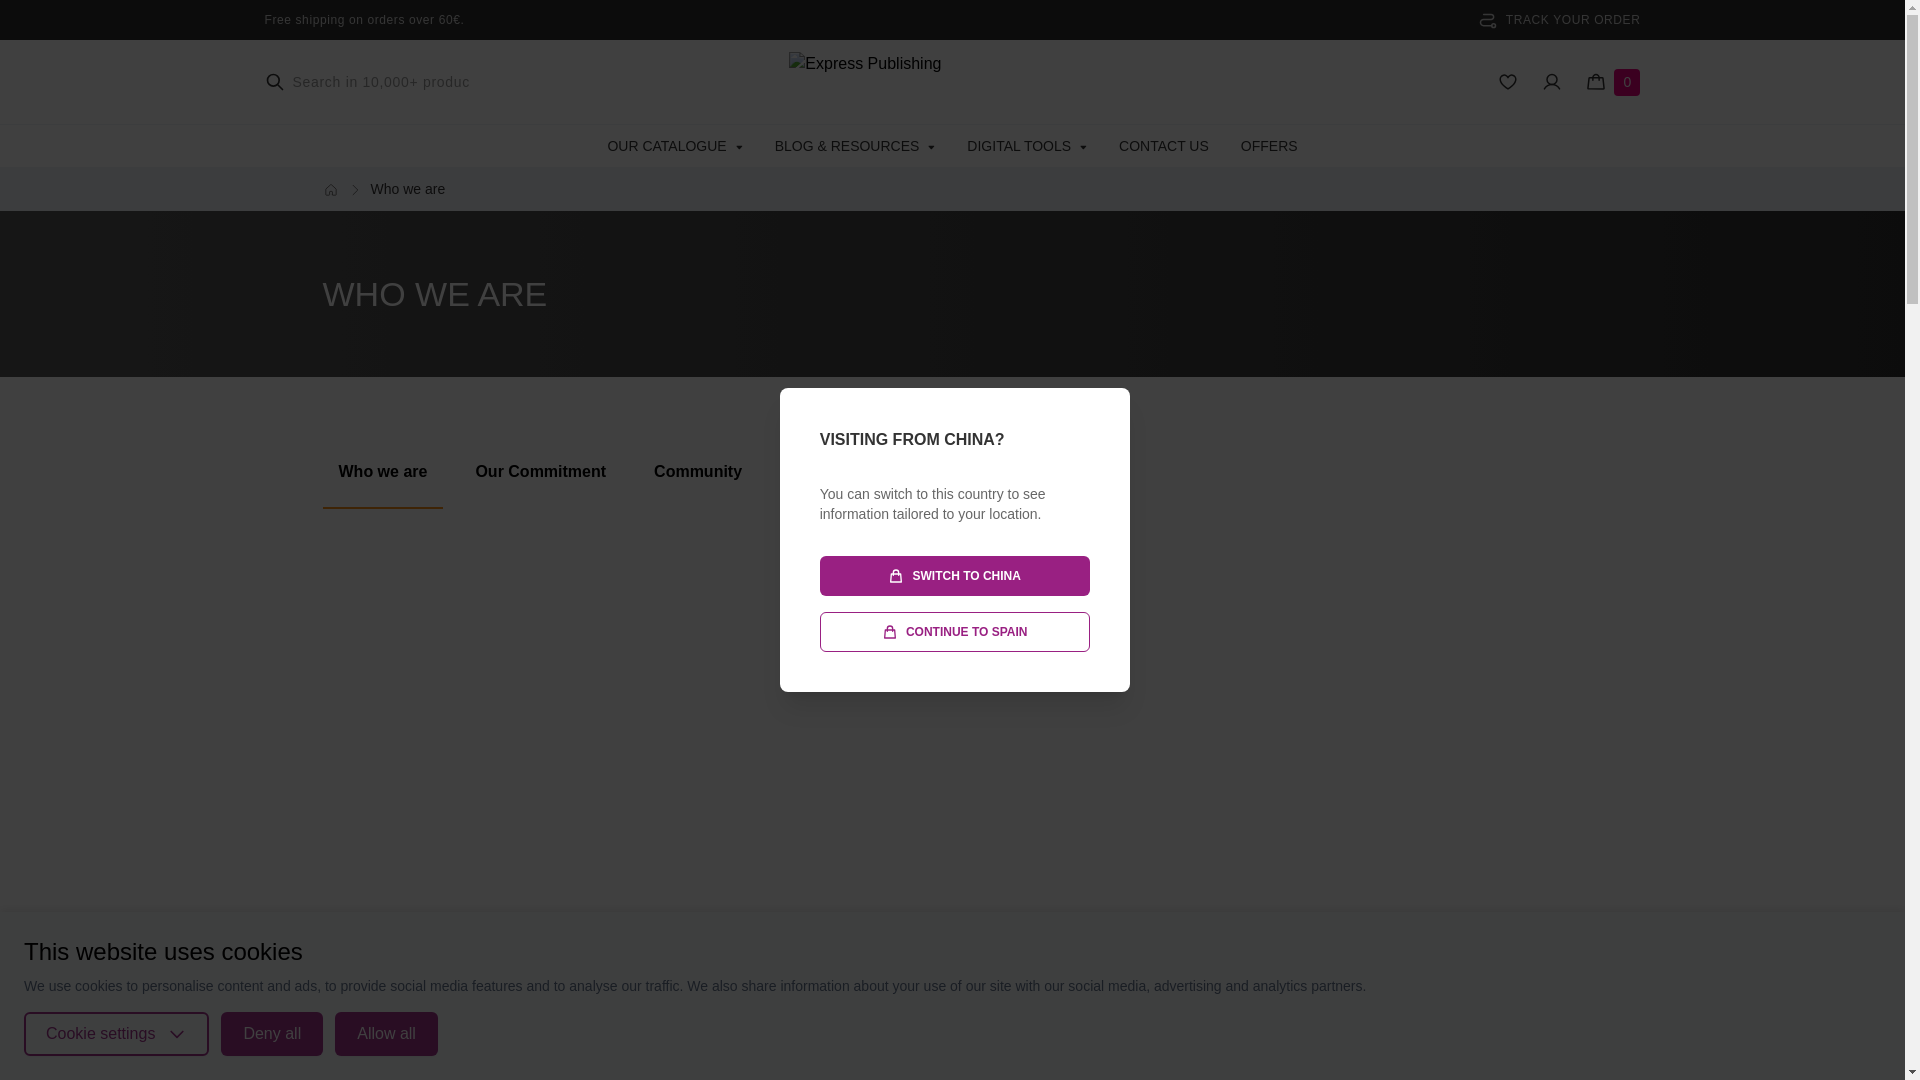 The image size is (1920, 1080). Describe the element at coordinates (382, 472) in the screenshot. I see `Who we are` at that location.